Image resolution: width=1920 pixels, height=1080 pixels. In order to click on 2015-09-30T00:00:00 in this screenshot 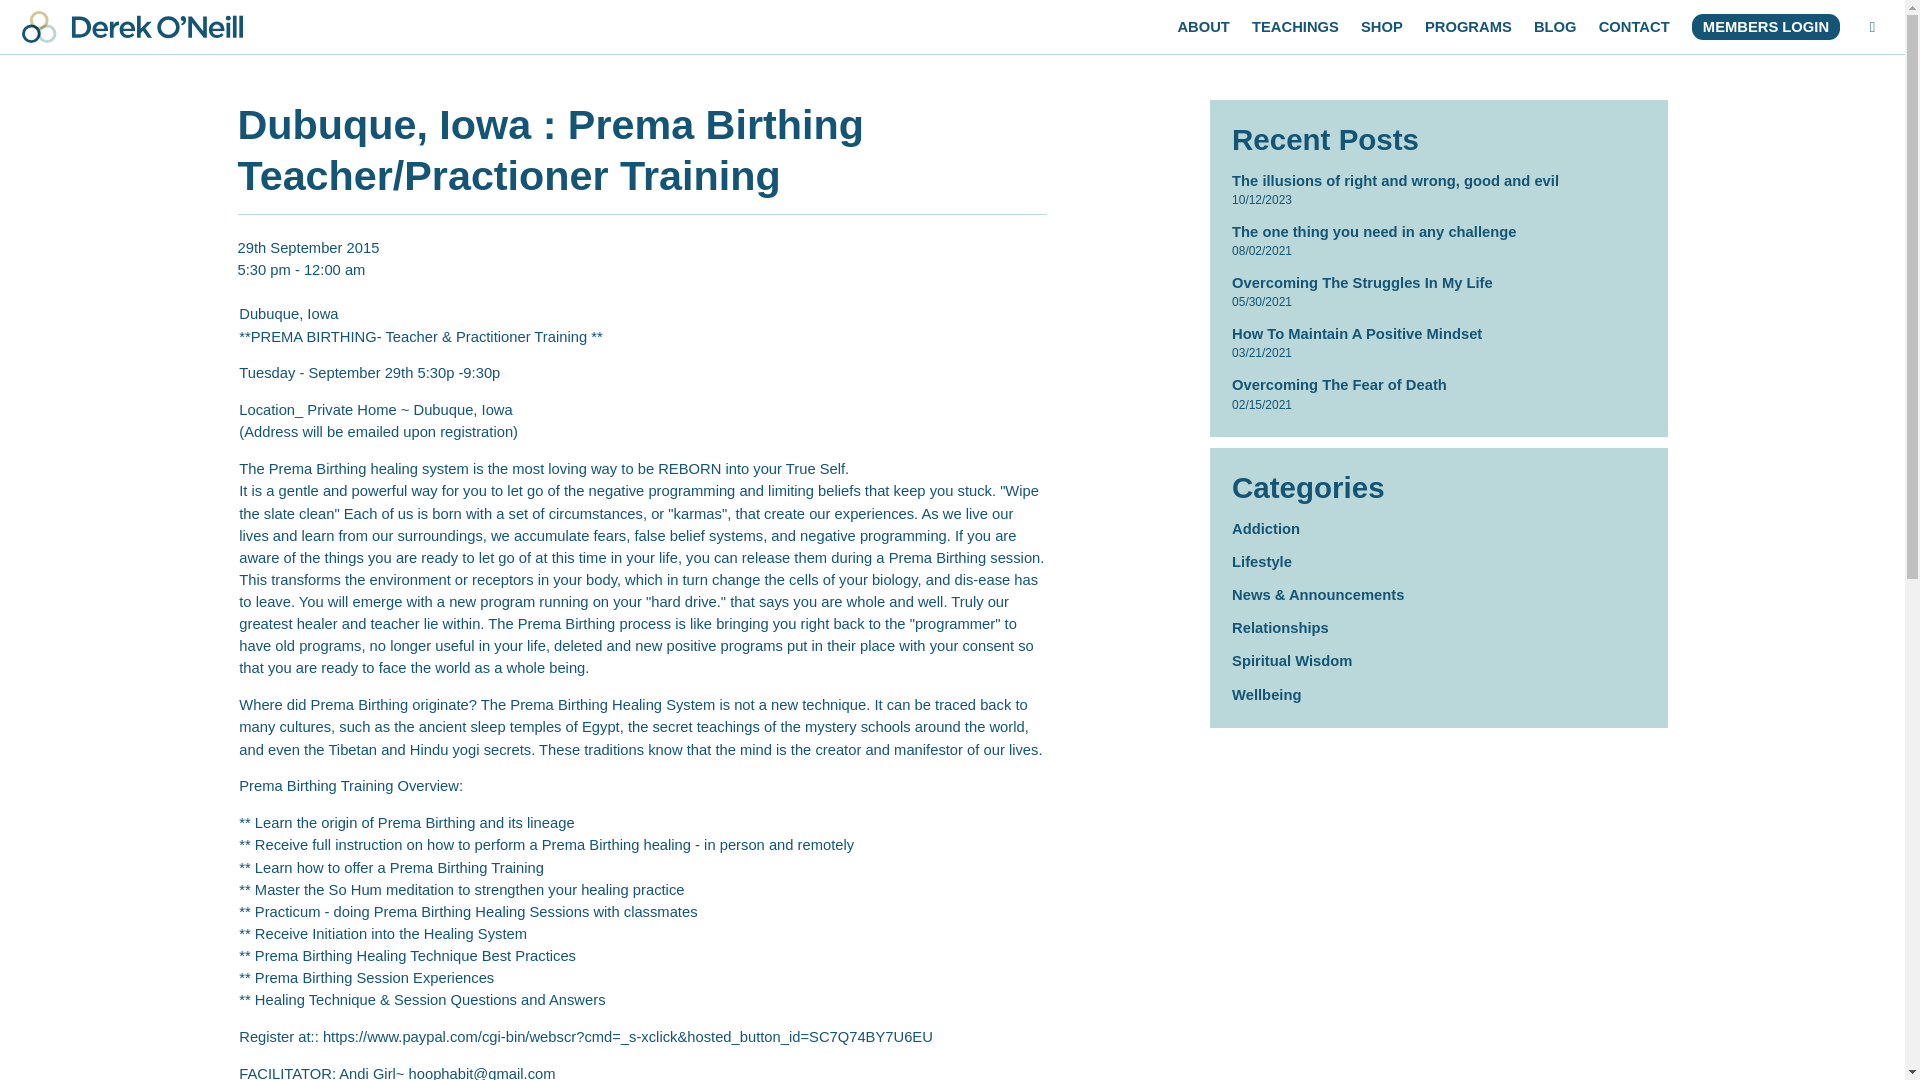, I will do `click(334, 270)`.